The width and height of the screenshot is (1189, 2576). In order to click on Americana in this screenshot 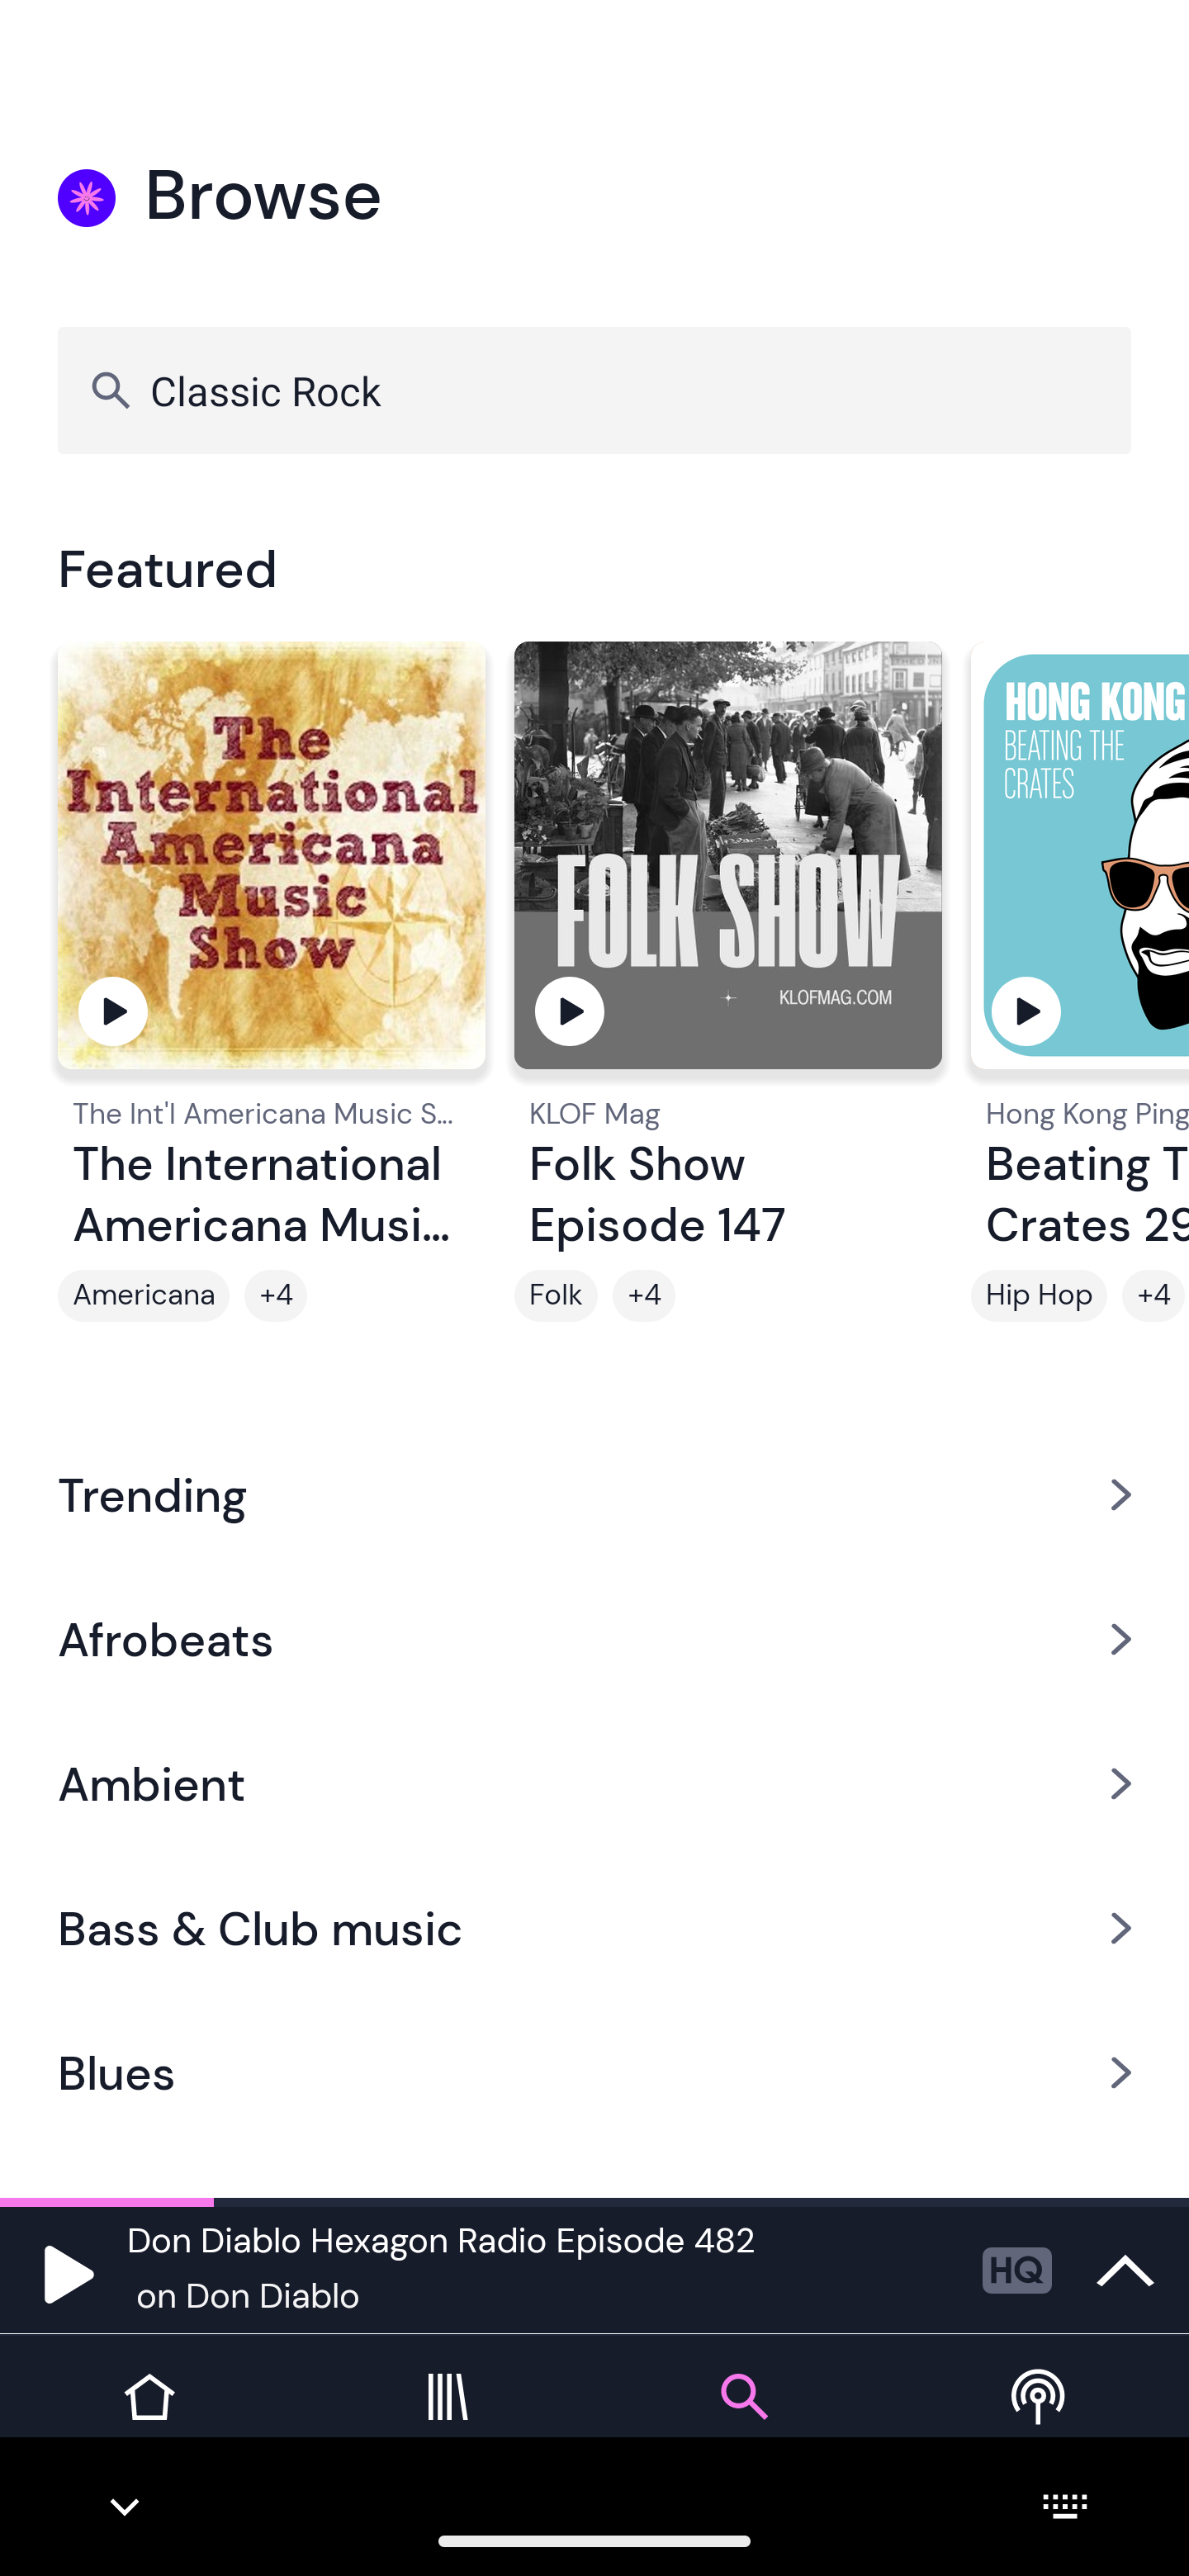, I will do `click(144, 1295)`.